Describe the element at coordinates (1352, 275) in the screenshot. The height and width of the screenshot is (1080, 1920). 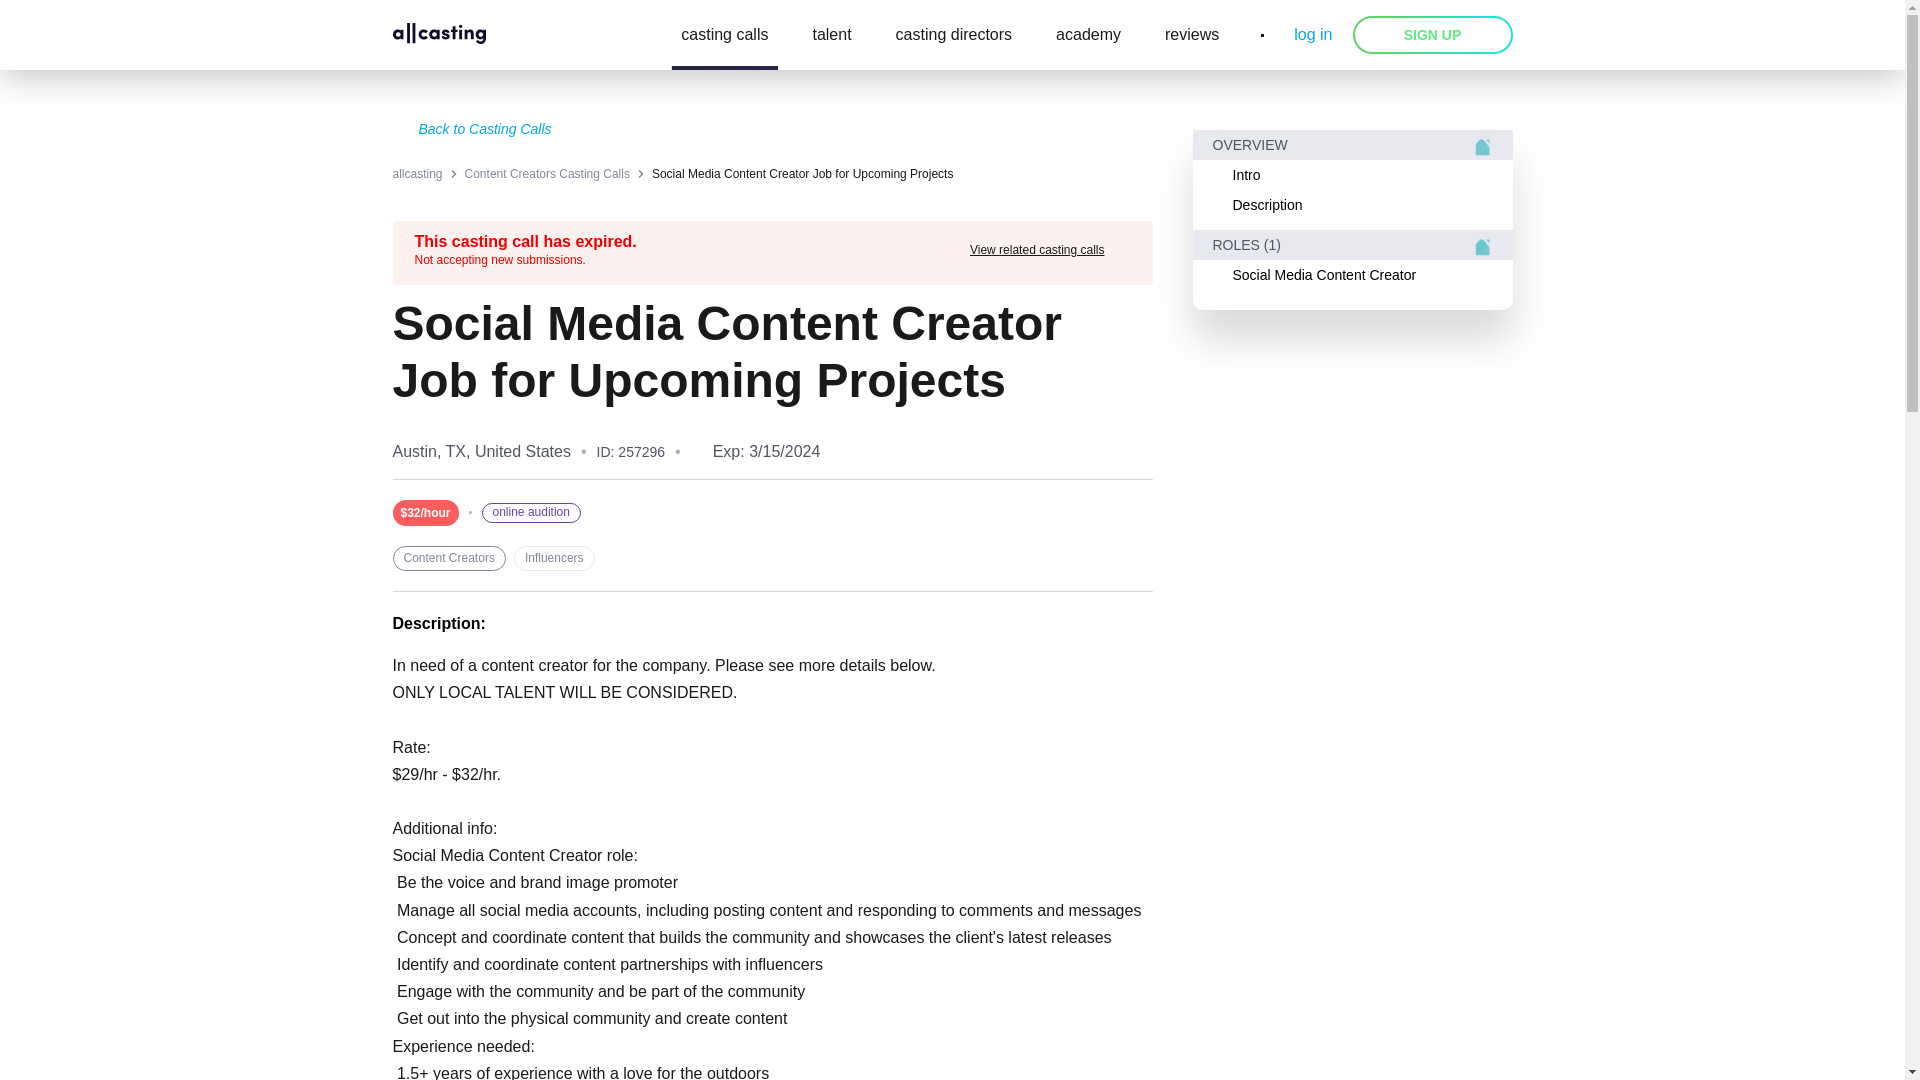
I see `Social Media Content Creator` at that location.